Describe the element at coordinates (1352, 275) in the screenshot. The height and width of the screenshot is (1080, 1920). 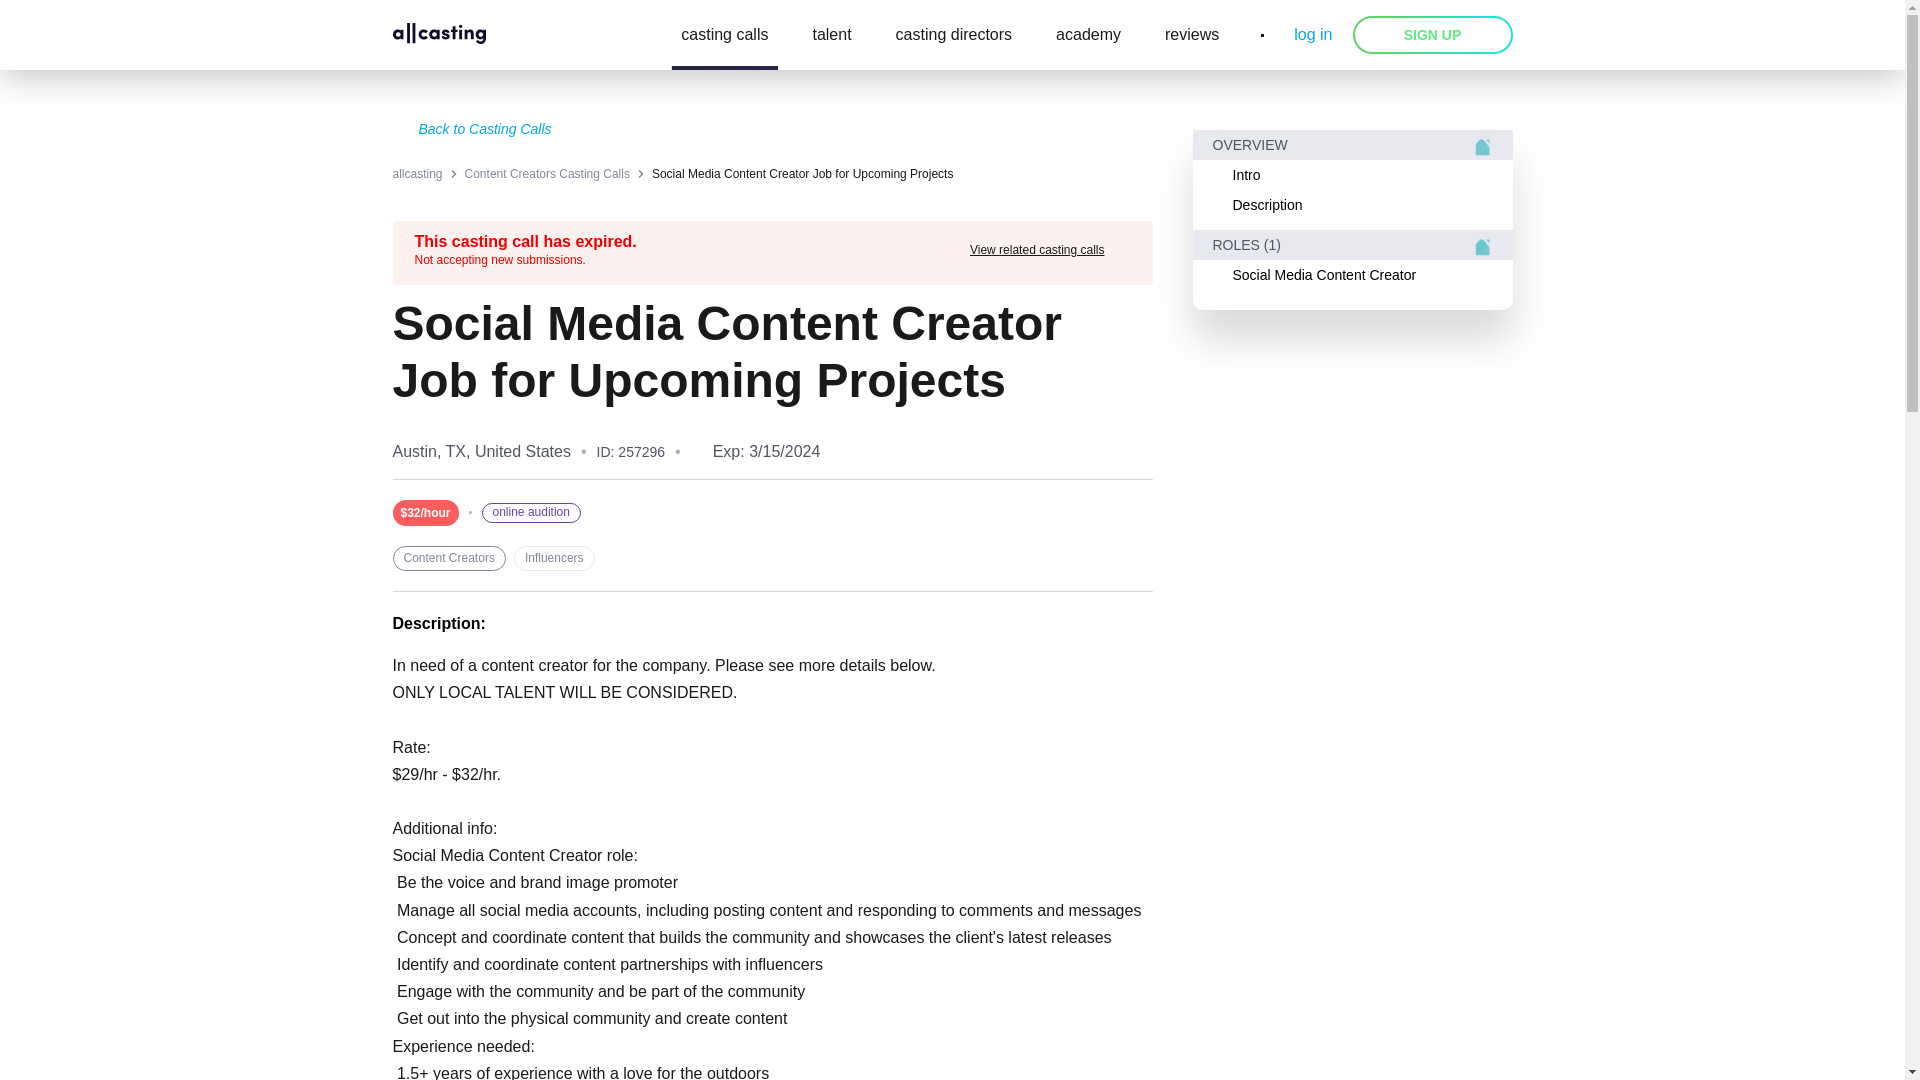
I see `Social Media Content Creator` at that location.